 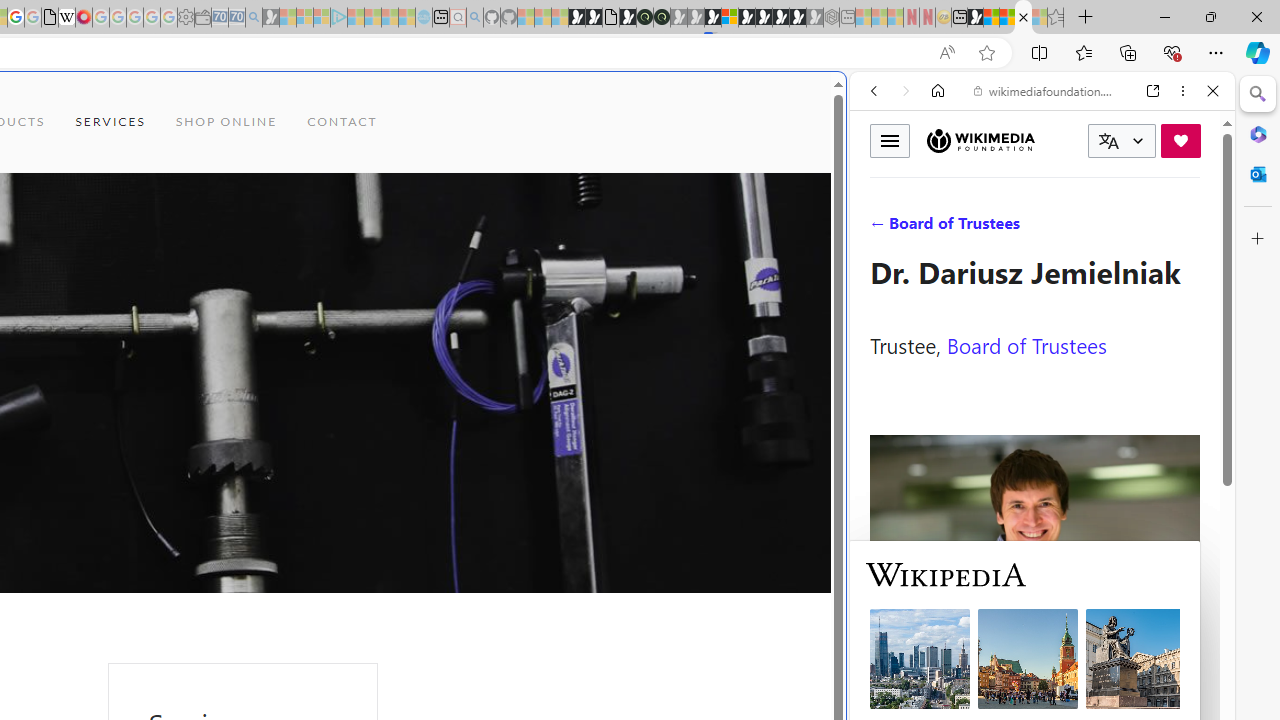 I want to click on Future Focus Report 2024, so click(x=662, y=18).